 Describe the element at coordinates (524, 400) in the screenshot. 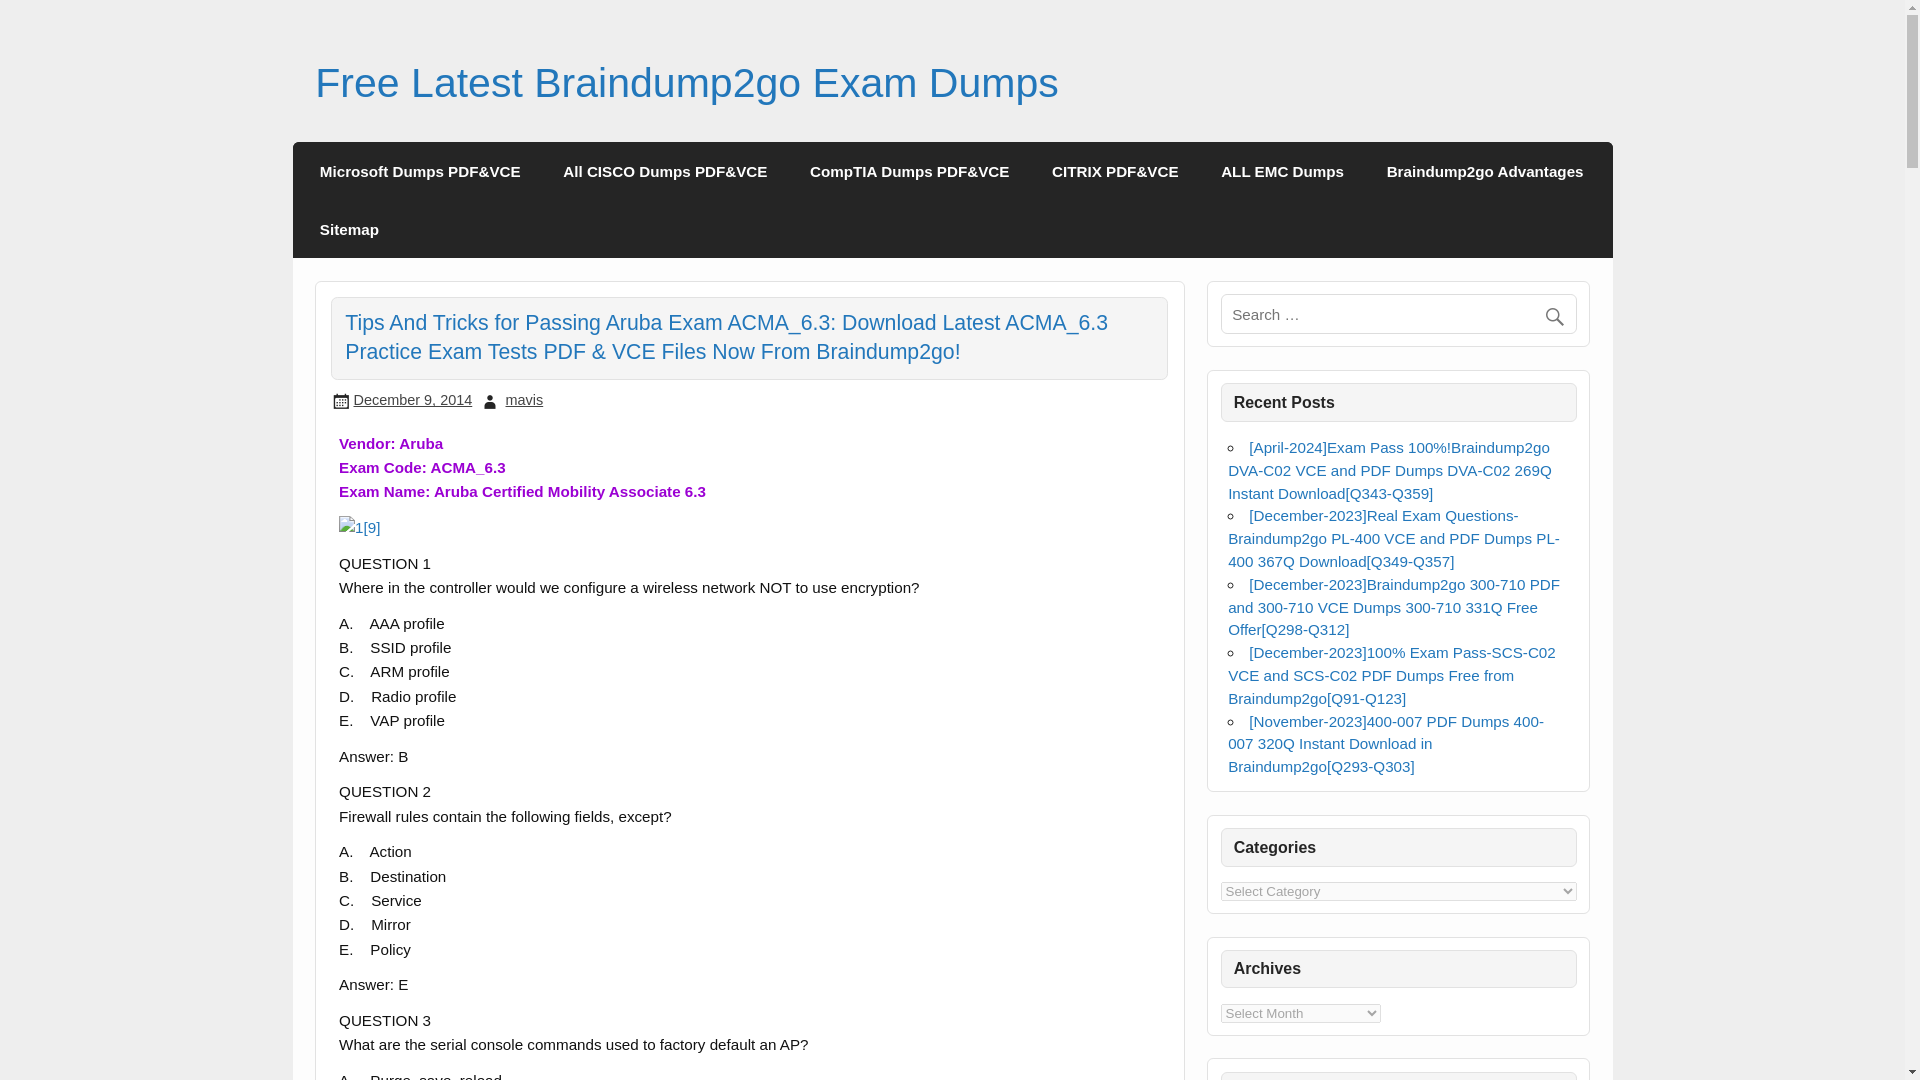

I see `mavis` at that location.